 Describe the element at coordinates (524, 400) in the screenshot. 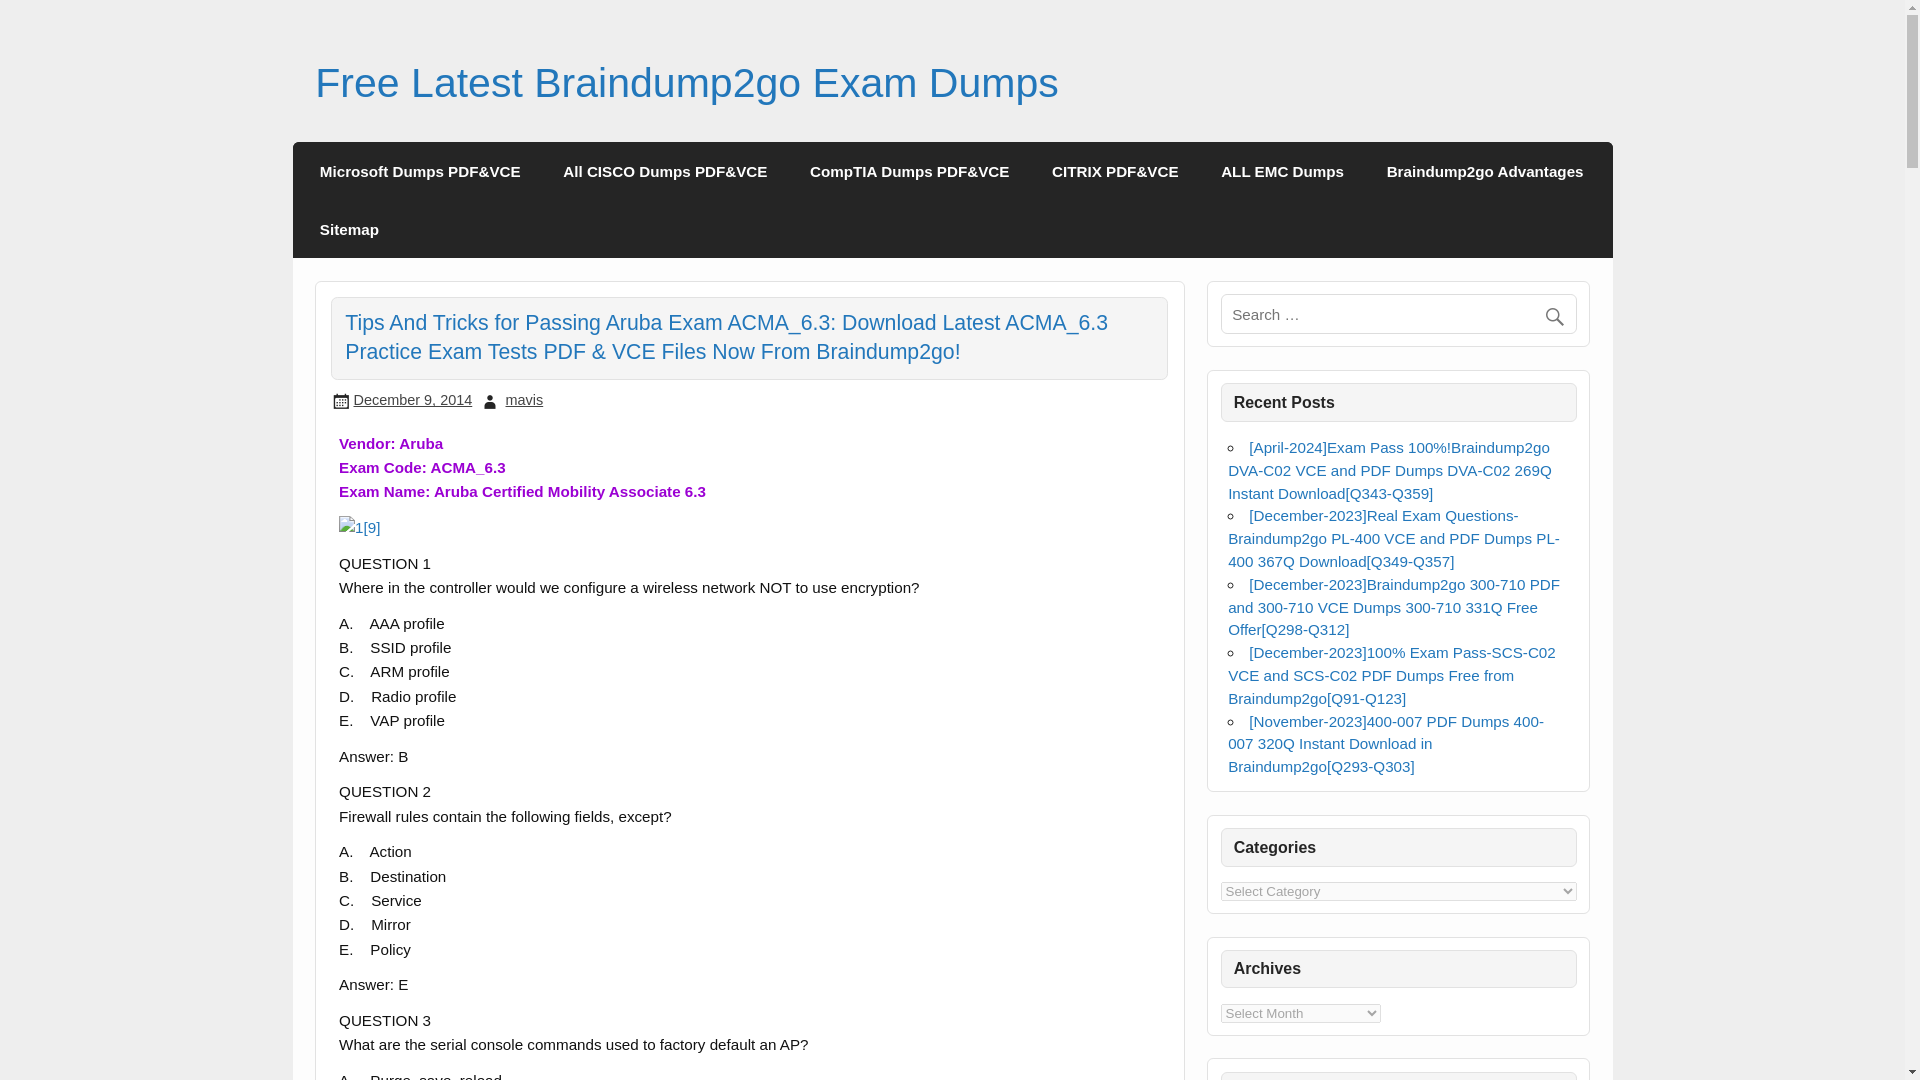

I see `mavis` at that location.